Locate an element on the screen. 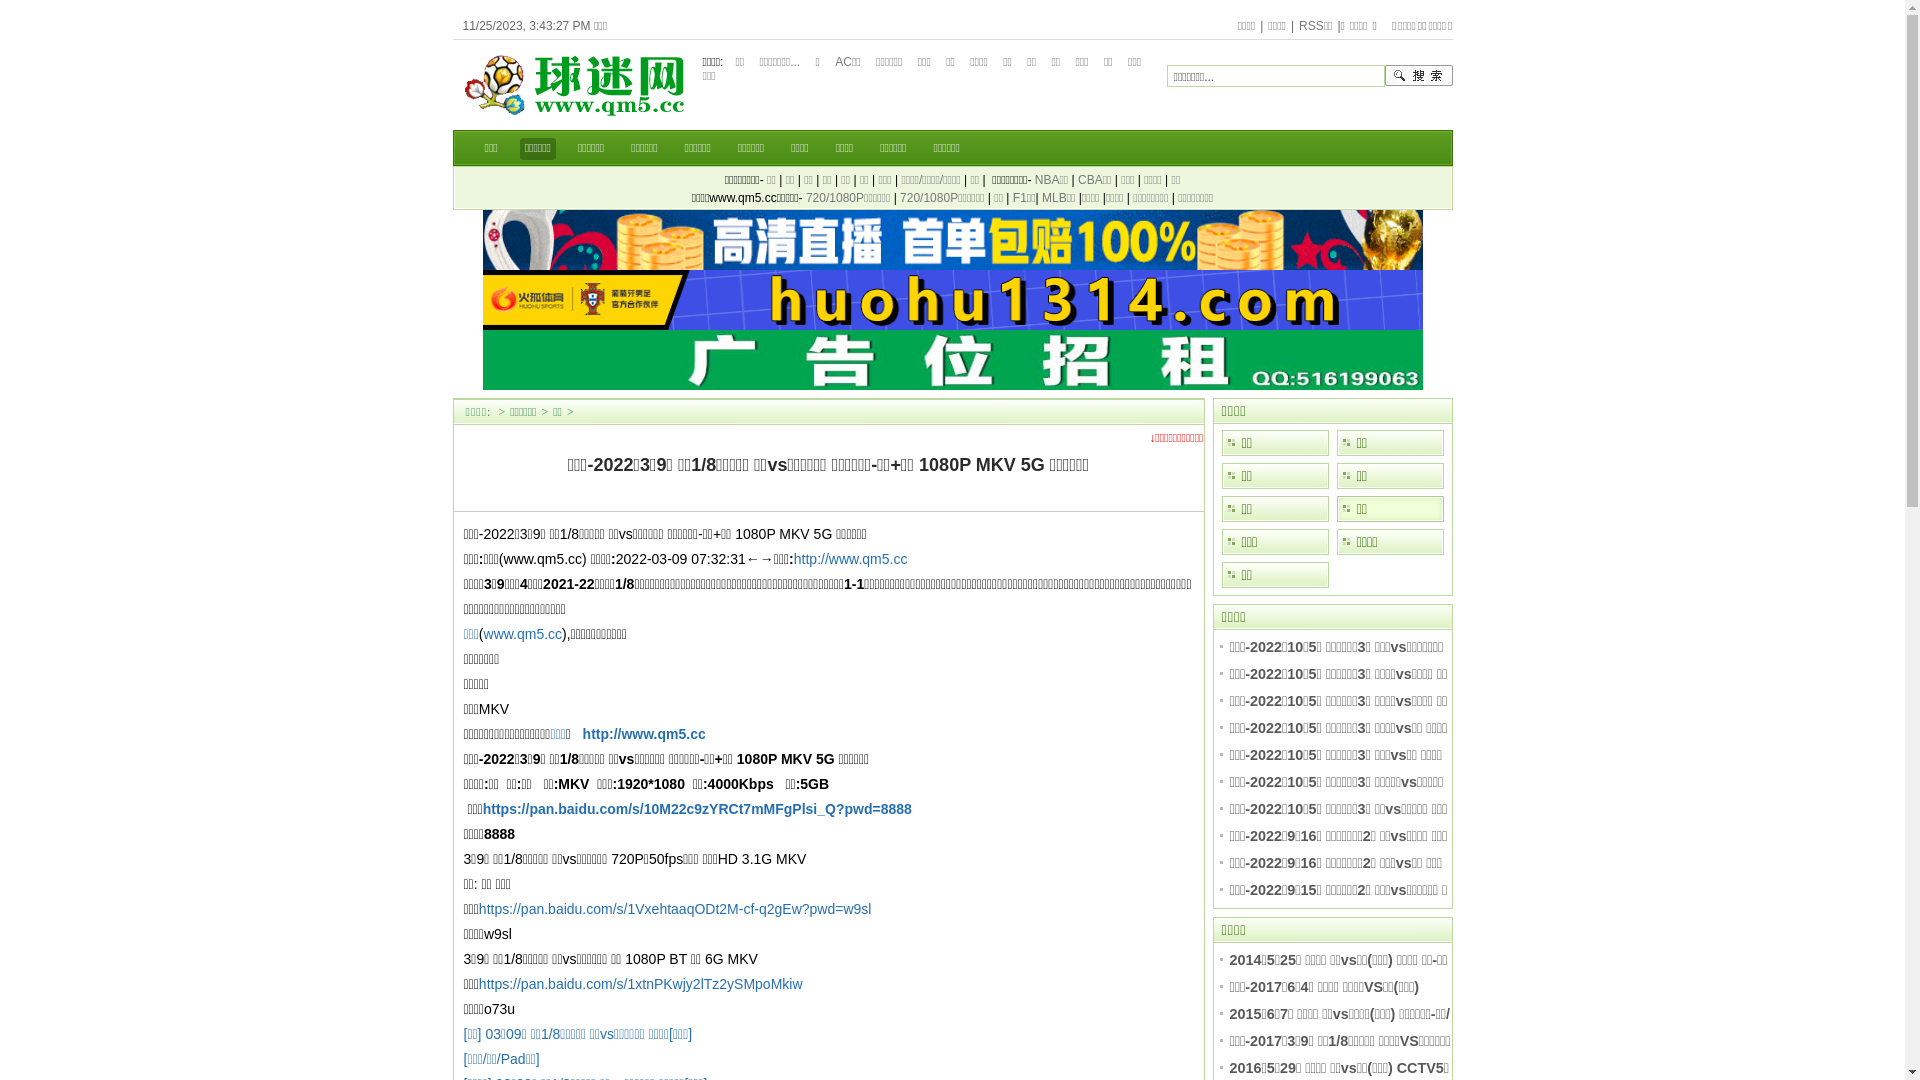 The image size is (1920, 1080). www.qm5.cc is located at coordinates (524, 634).